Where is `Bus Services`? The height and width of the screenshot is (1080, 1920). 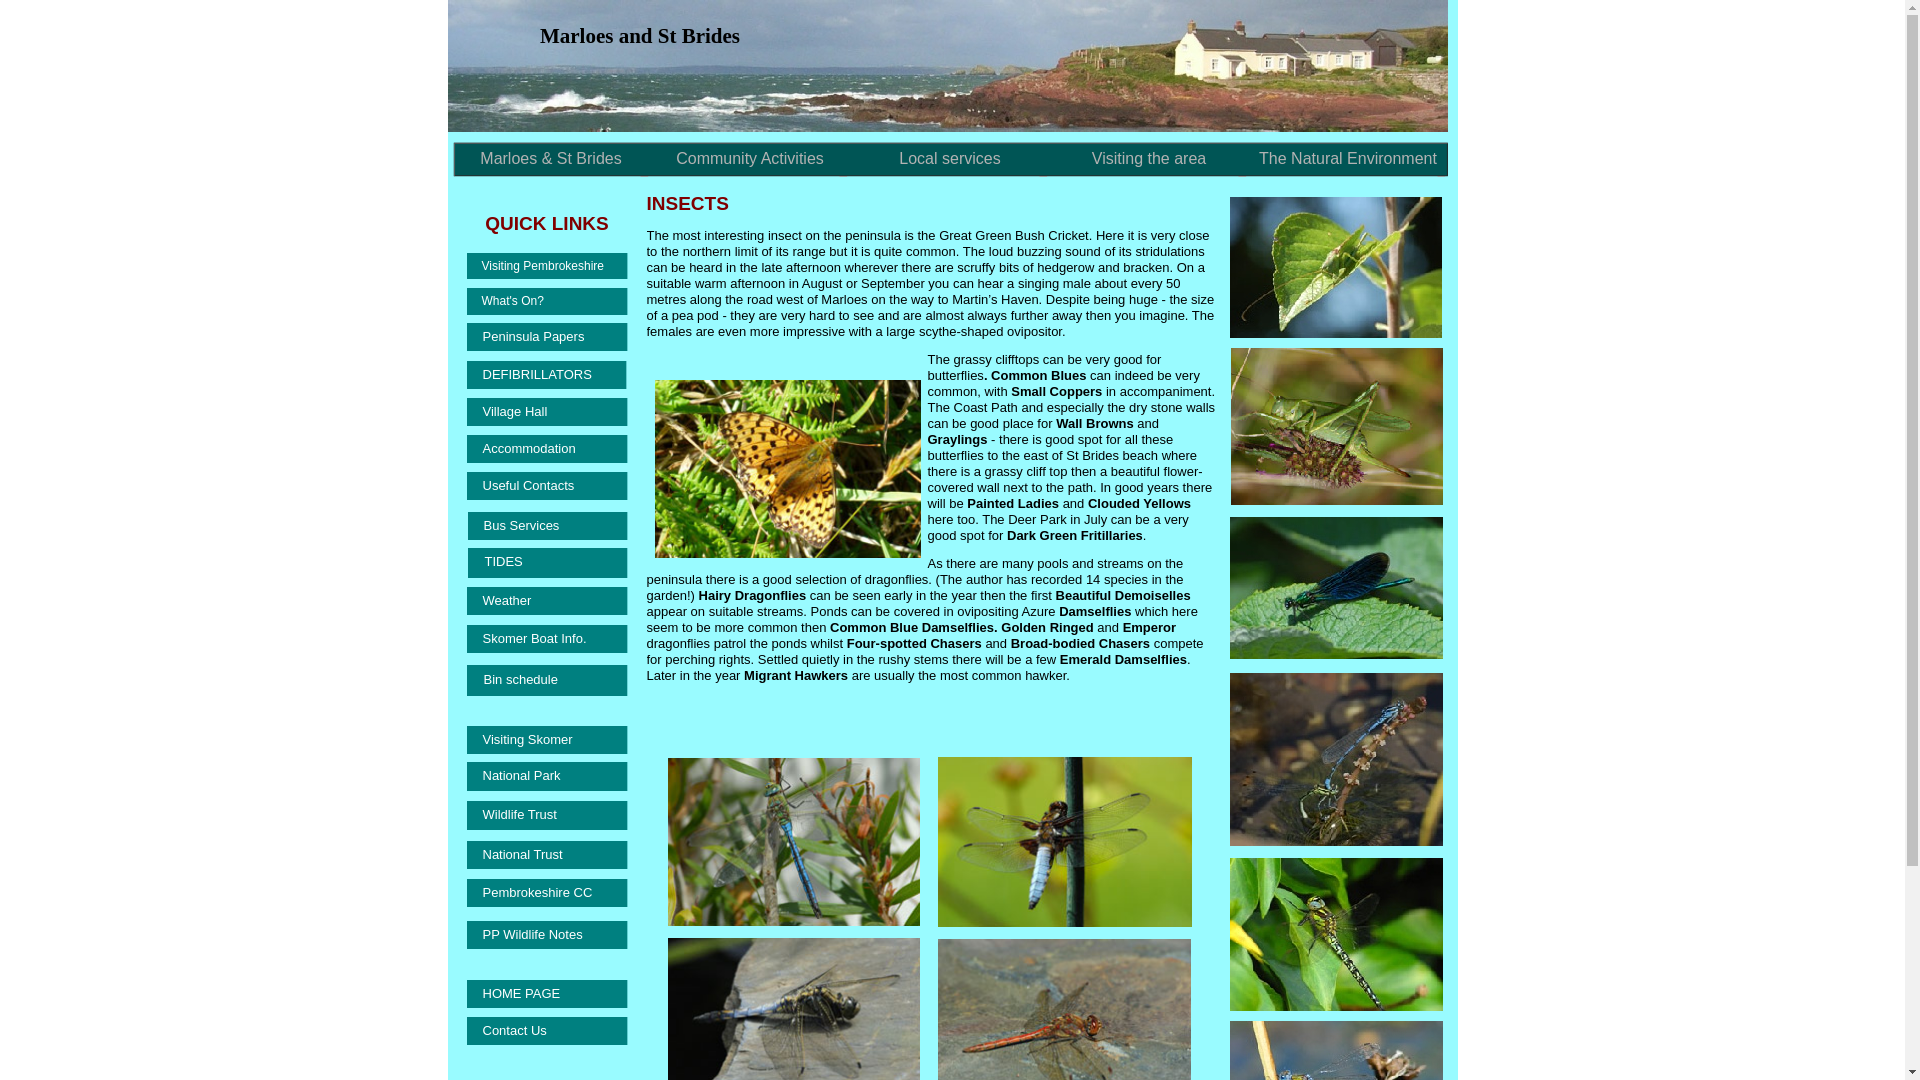
Bus Services is located at coordinates (548, 526).